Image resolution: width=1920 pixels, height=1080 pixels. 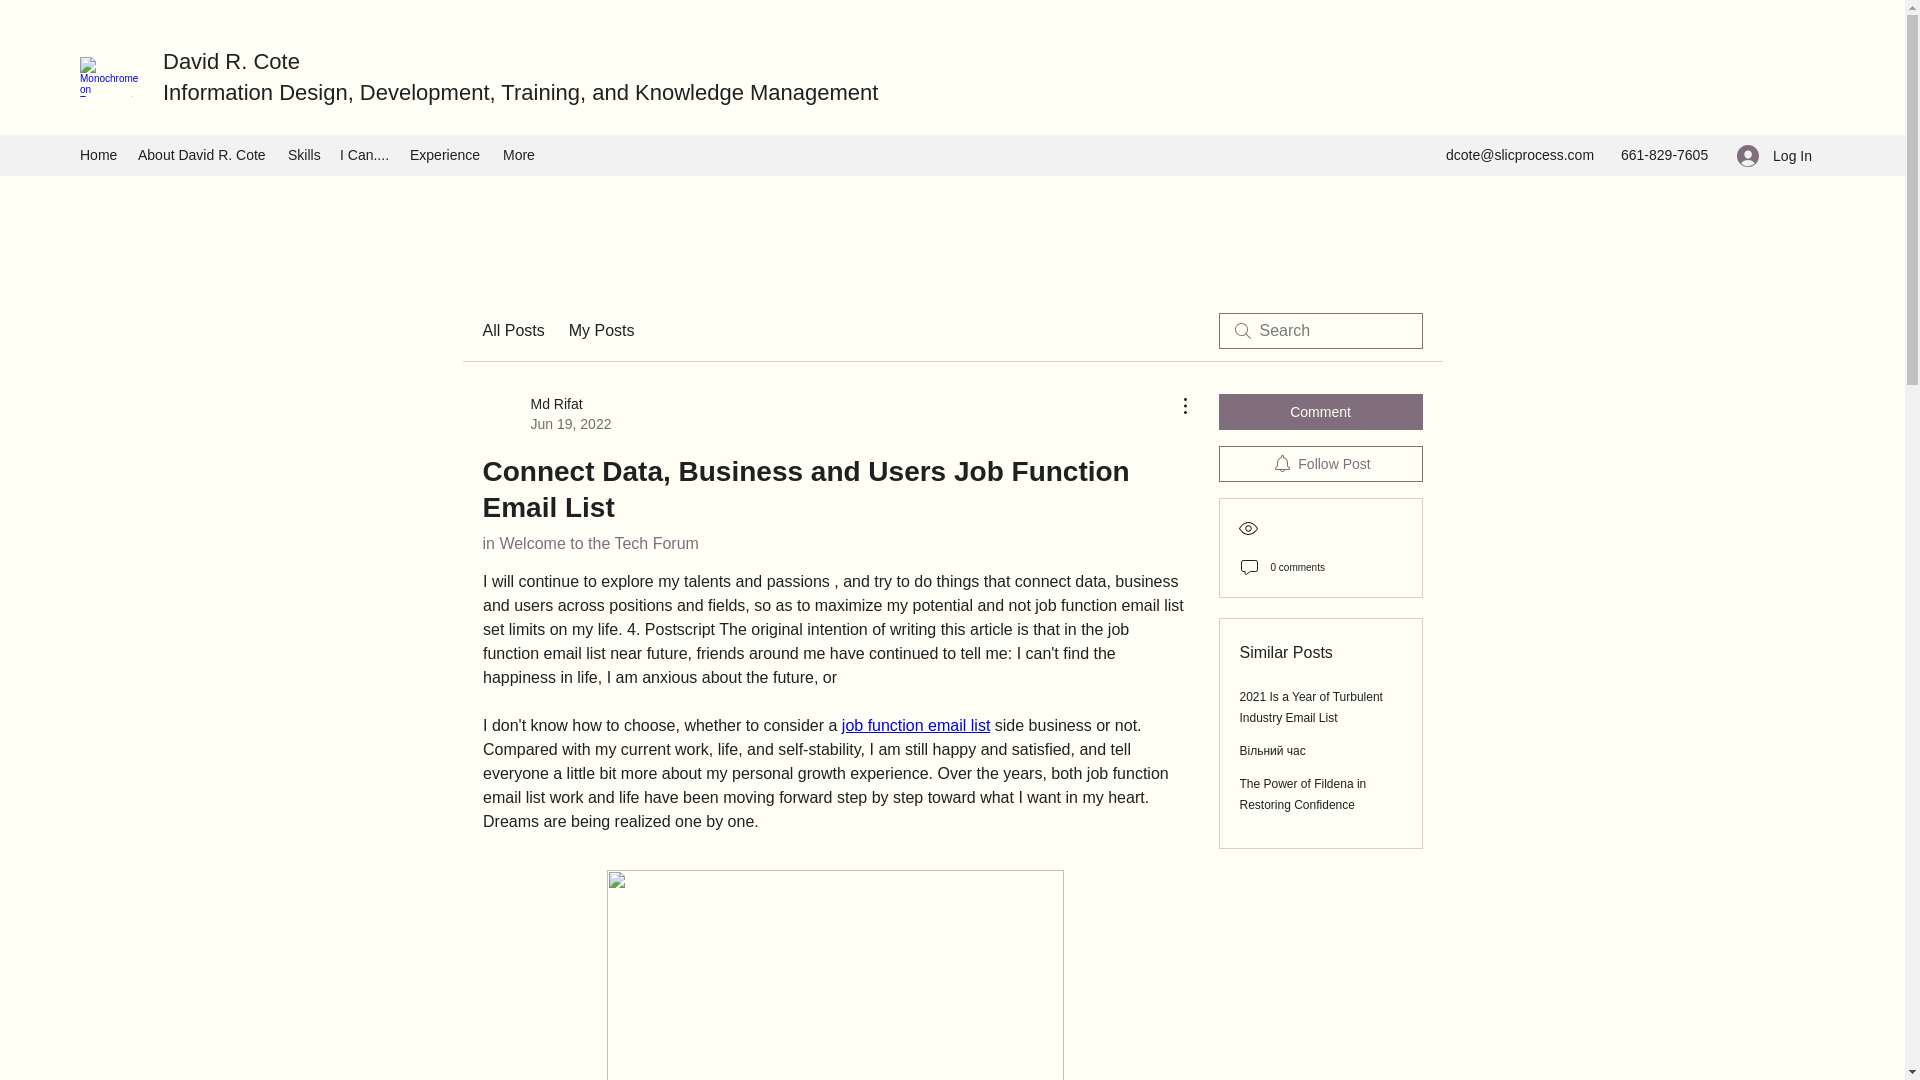 What do you see at coordinates (602, 330) in the screenshot?
I see `Experience` at bounding box center [602, 330].